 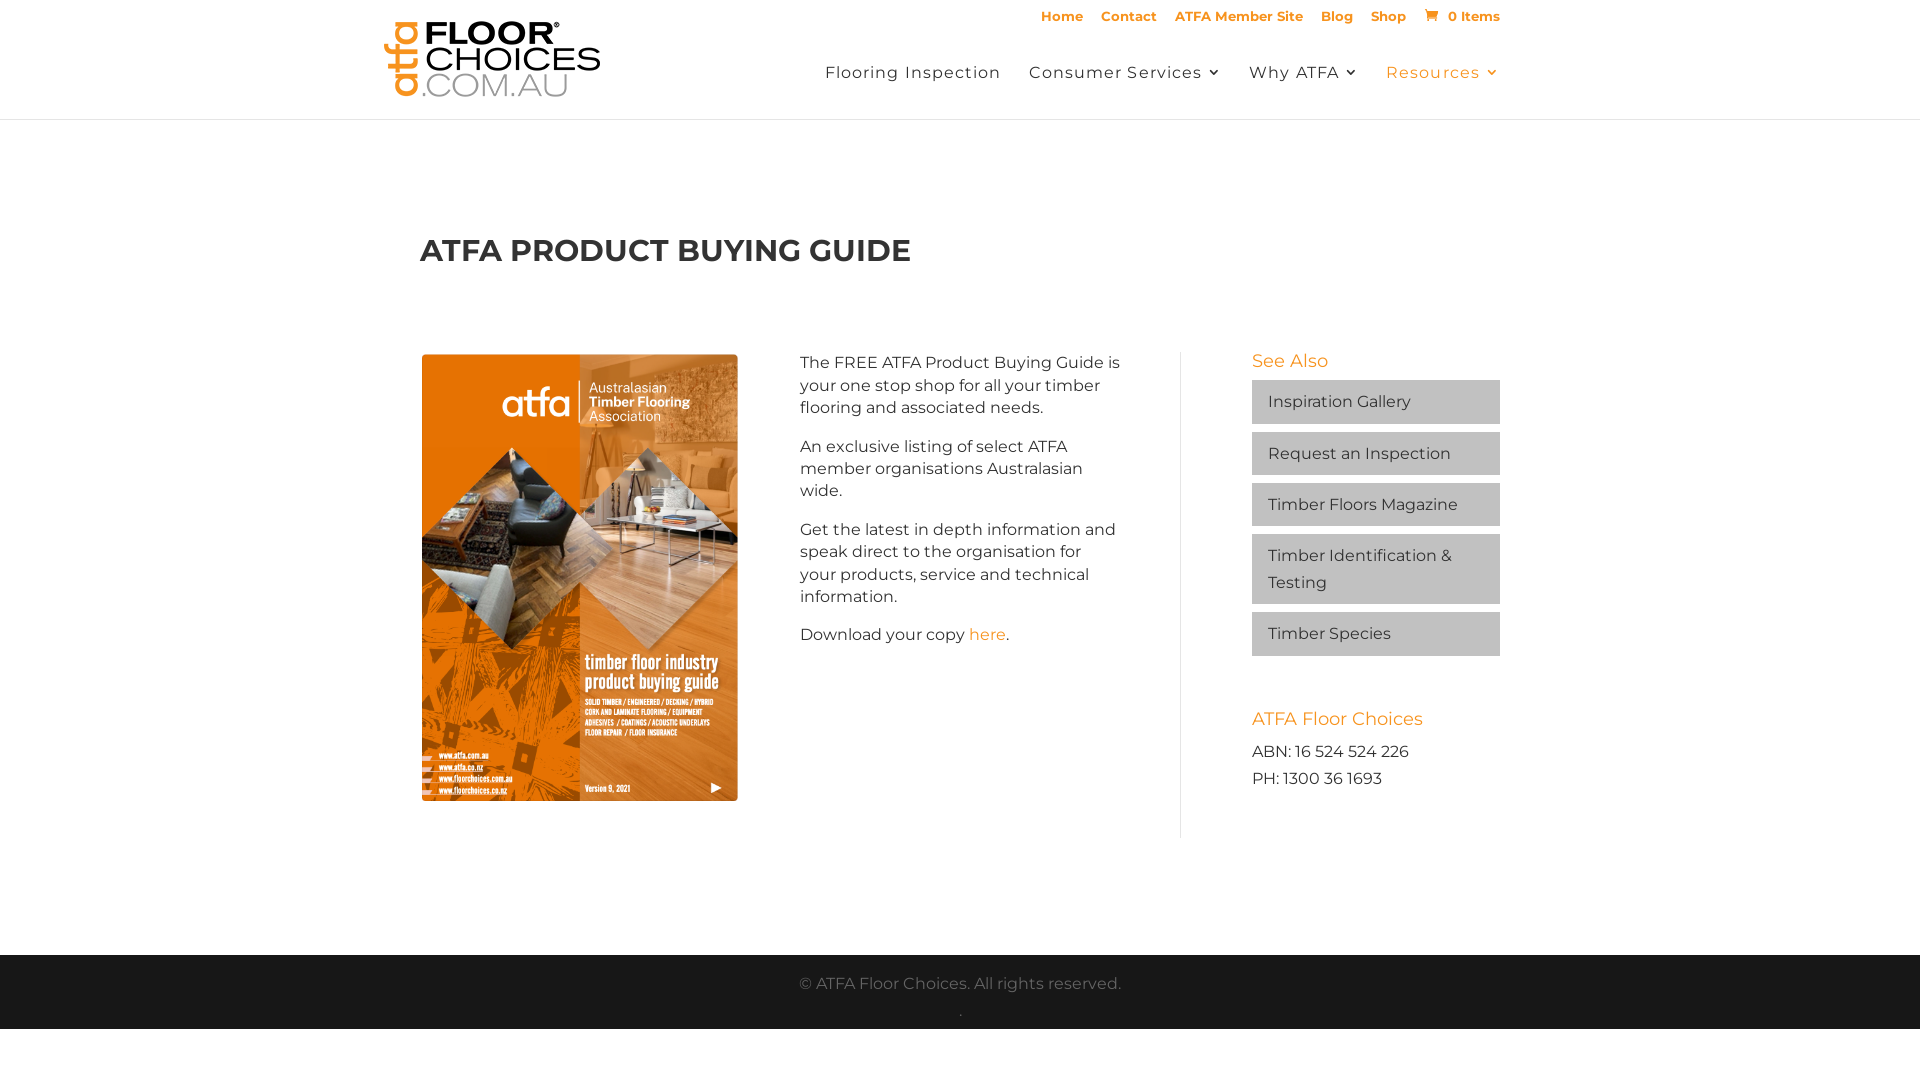 I want to click on Request an Inspection, so click(x=1376, y=454).